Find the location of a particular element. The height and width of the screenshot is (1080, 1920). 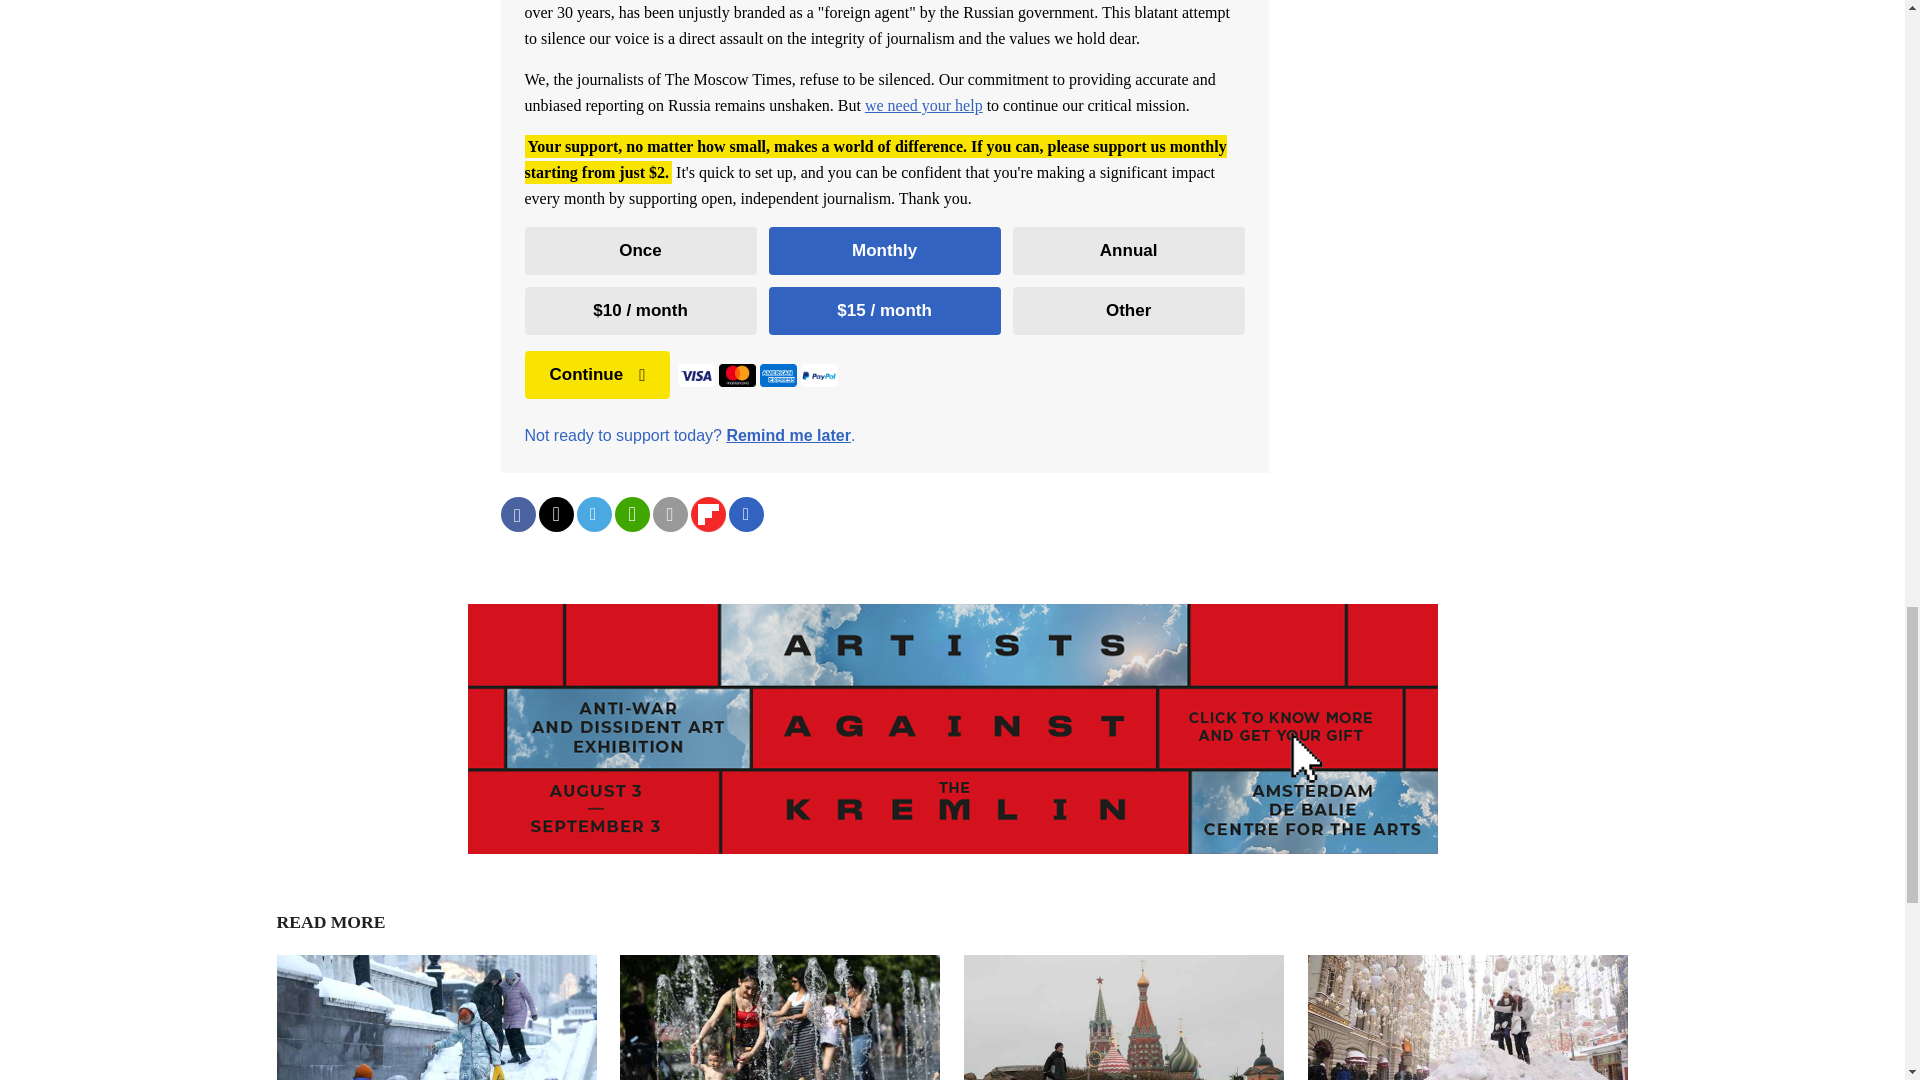

Share on Facebook is located at coordinates (517, 514).